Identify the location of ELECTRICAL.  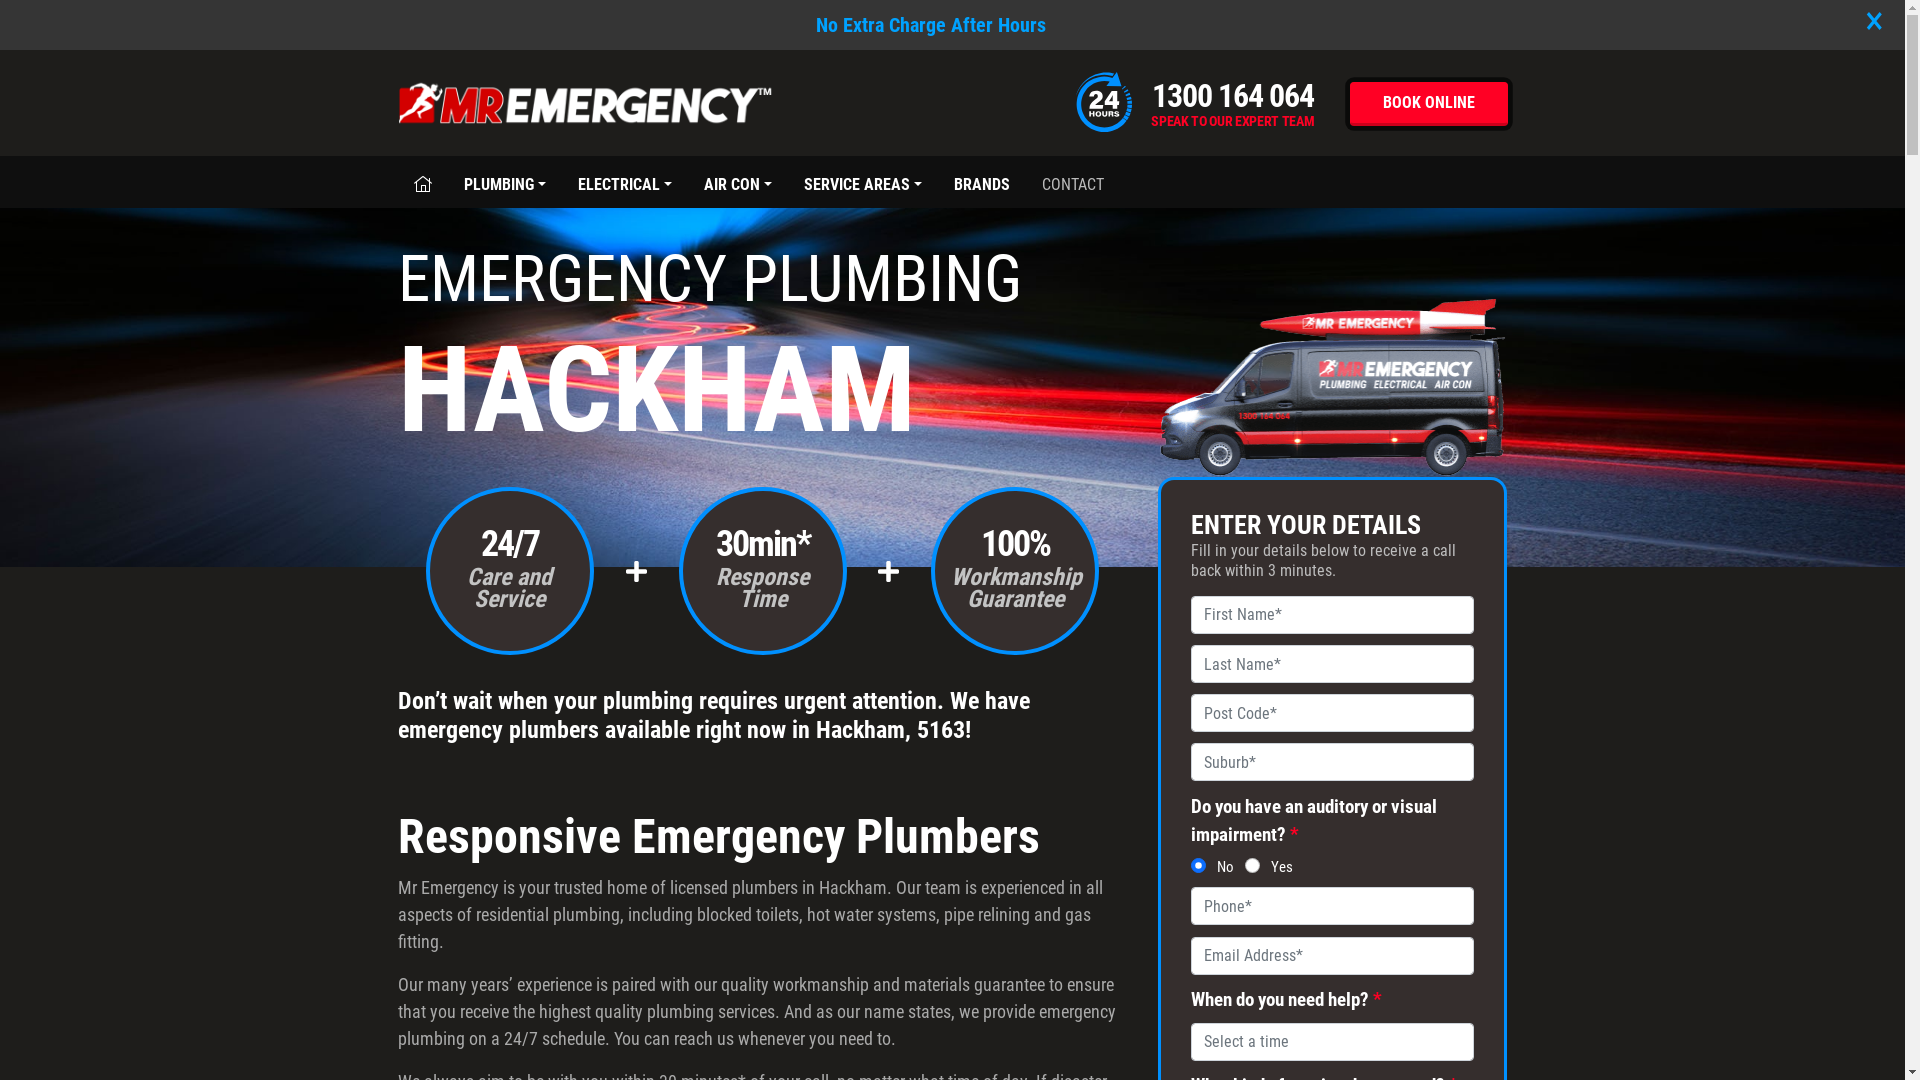
(625, 183).